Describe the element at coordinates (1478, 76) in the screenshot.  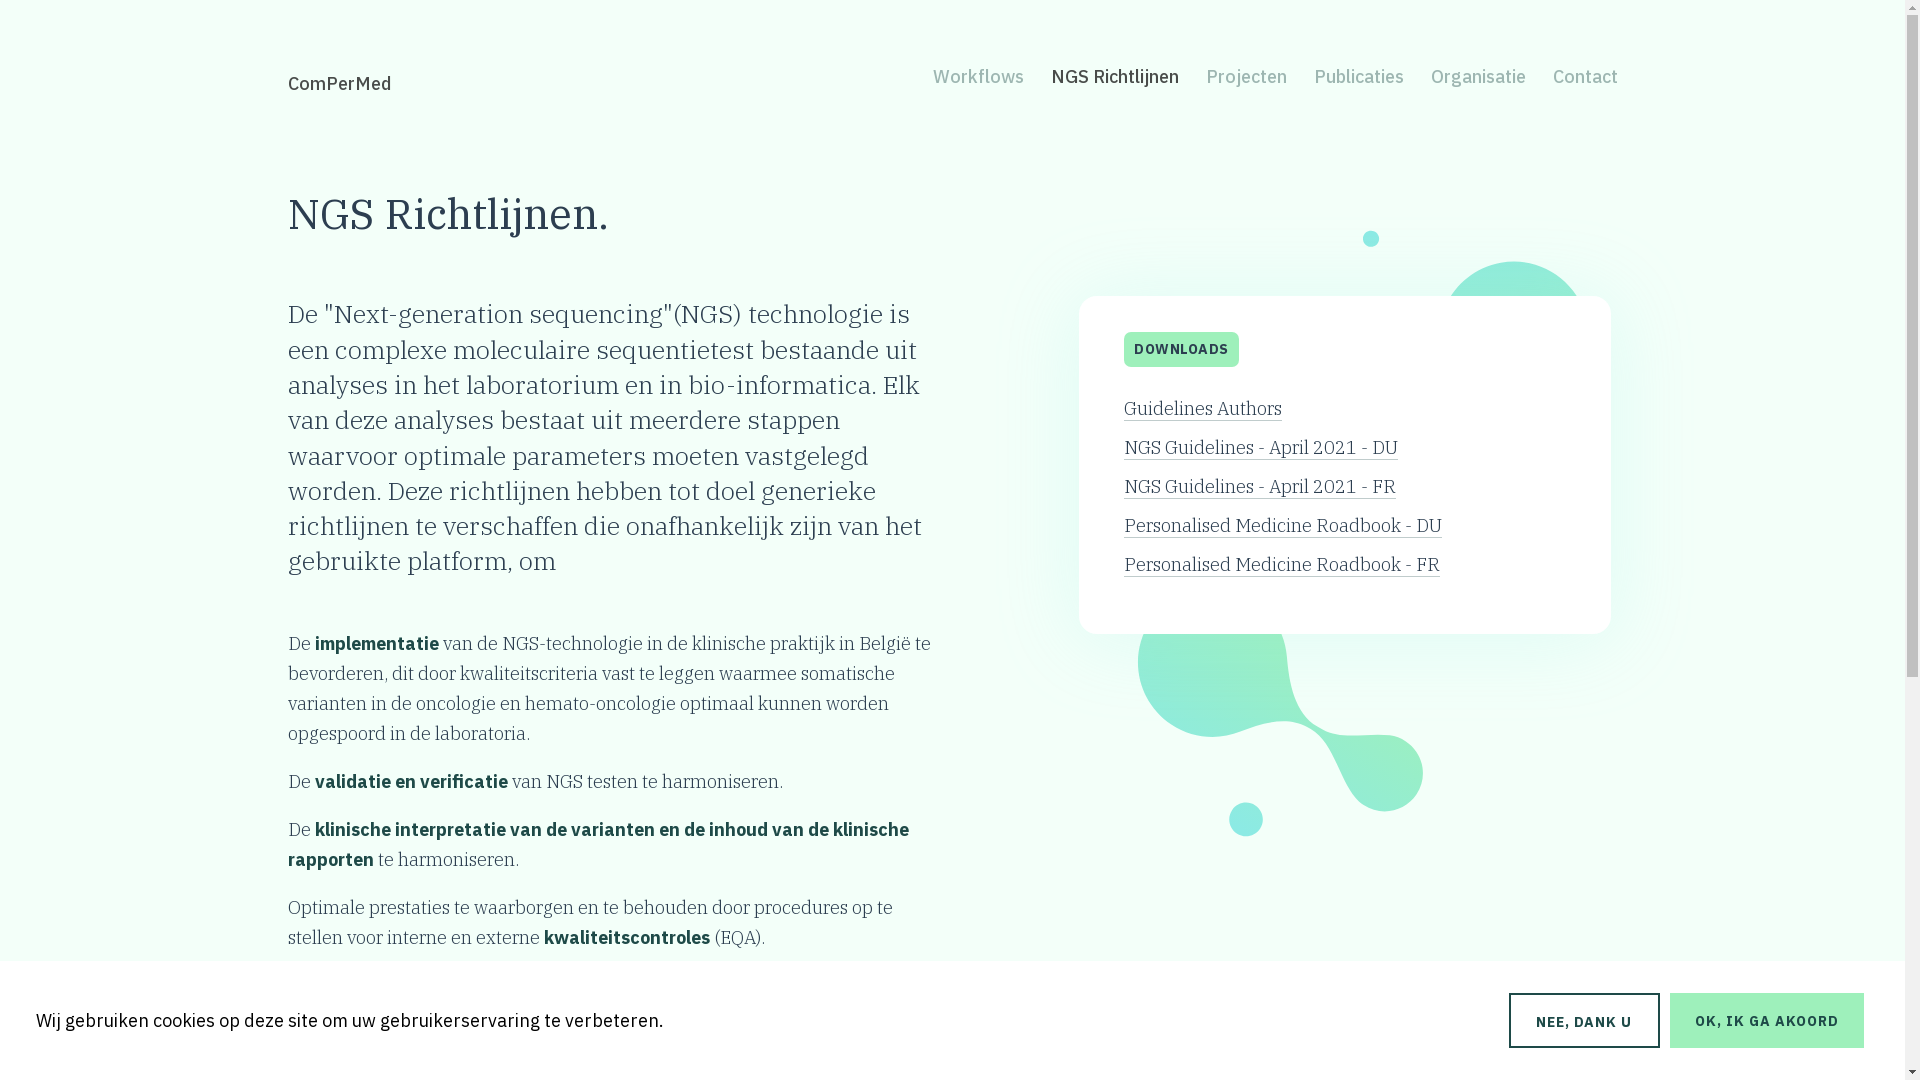
I see `Organisatie` at that location.